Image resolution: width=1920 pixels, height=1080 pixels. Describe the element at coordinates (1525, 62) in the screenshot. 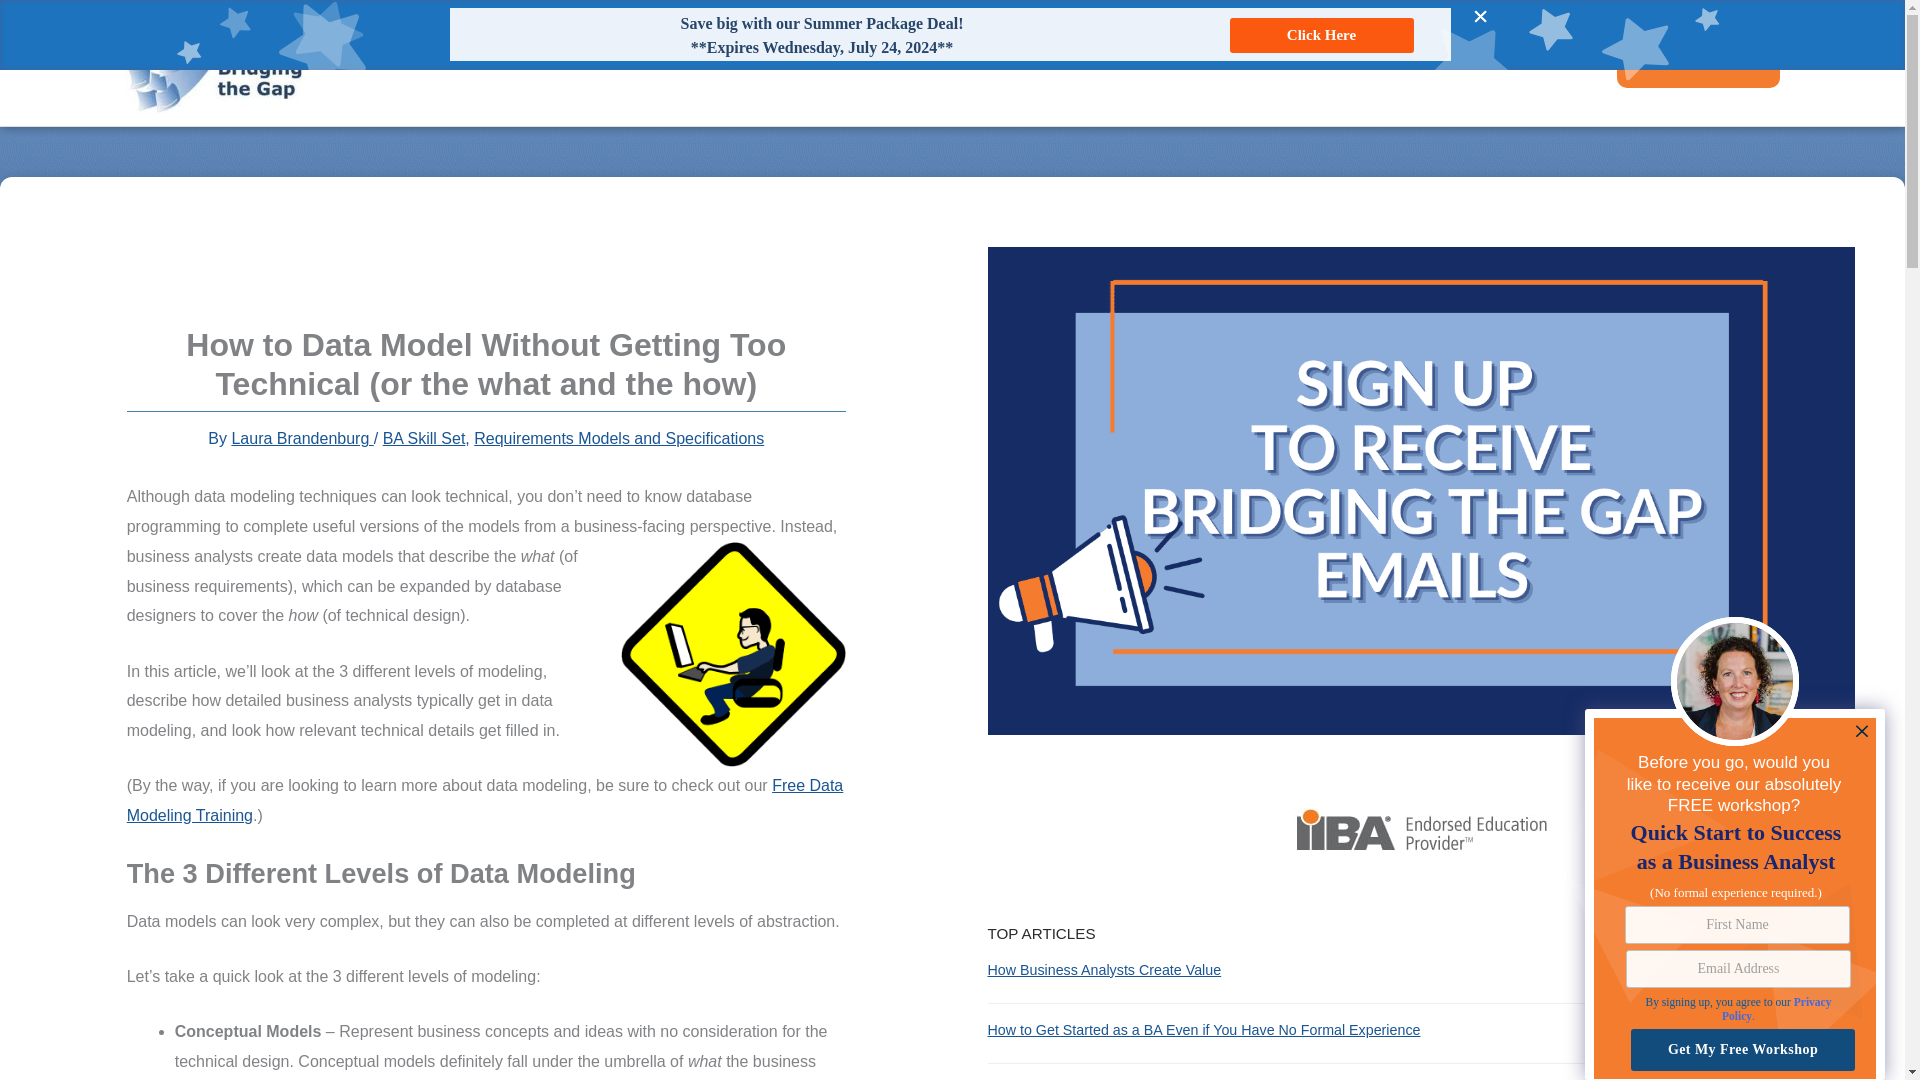

I see `BA TEMPLATES` at that location.